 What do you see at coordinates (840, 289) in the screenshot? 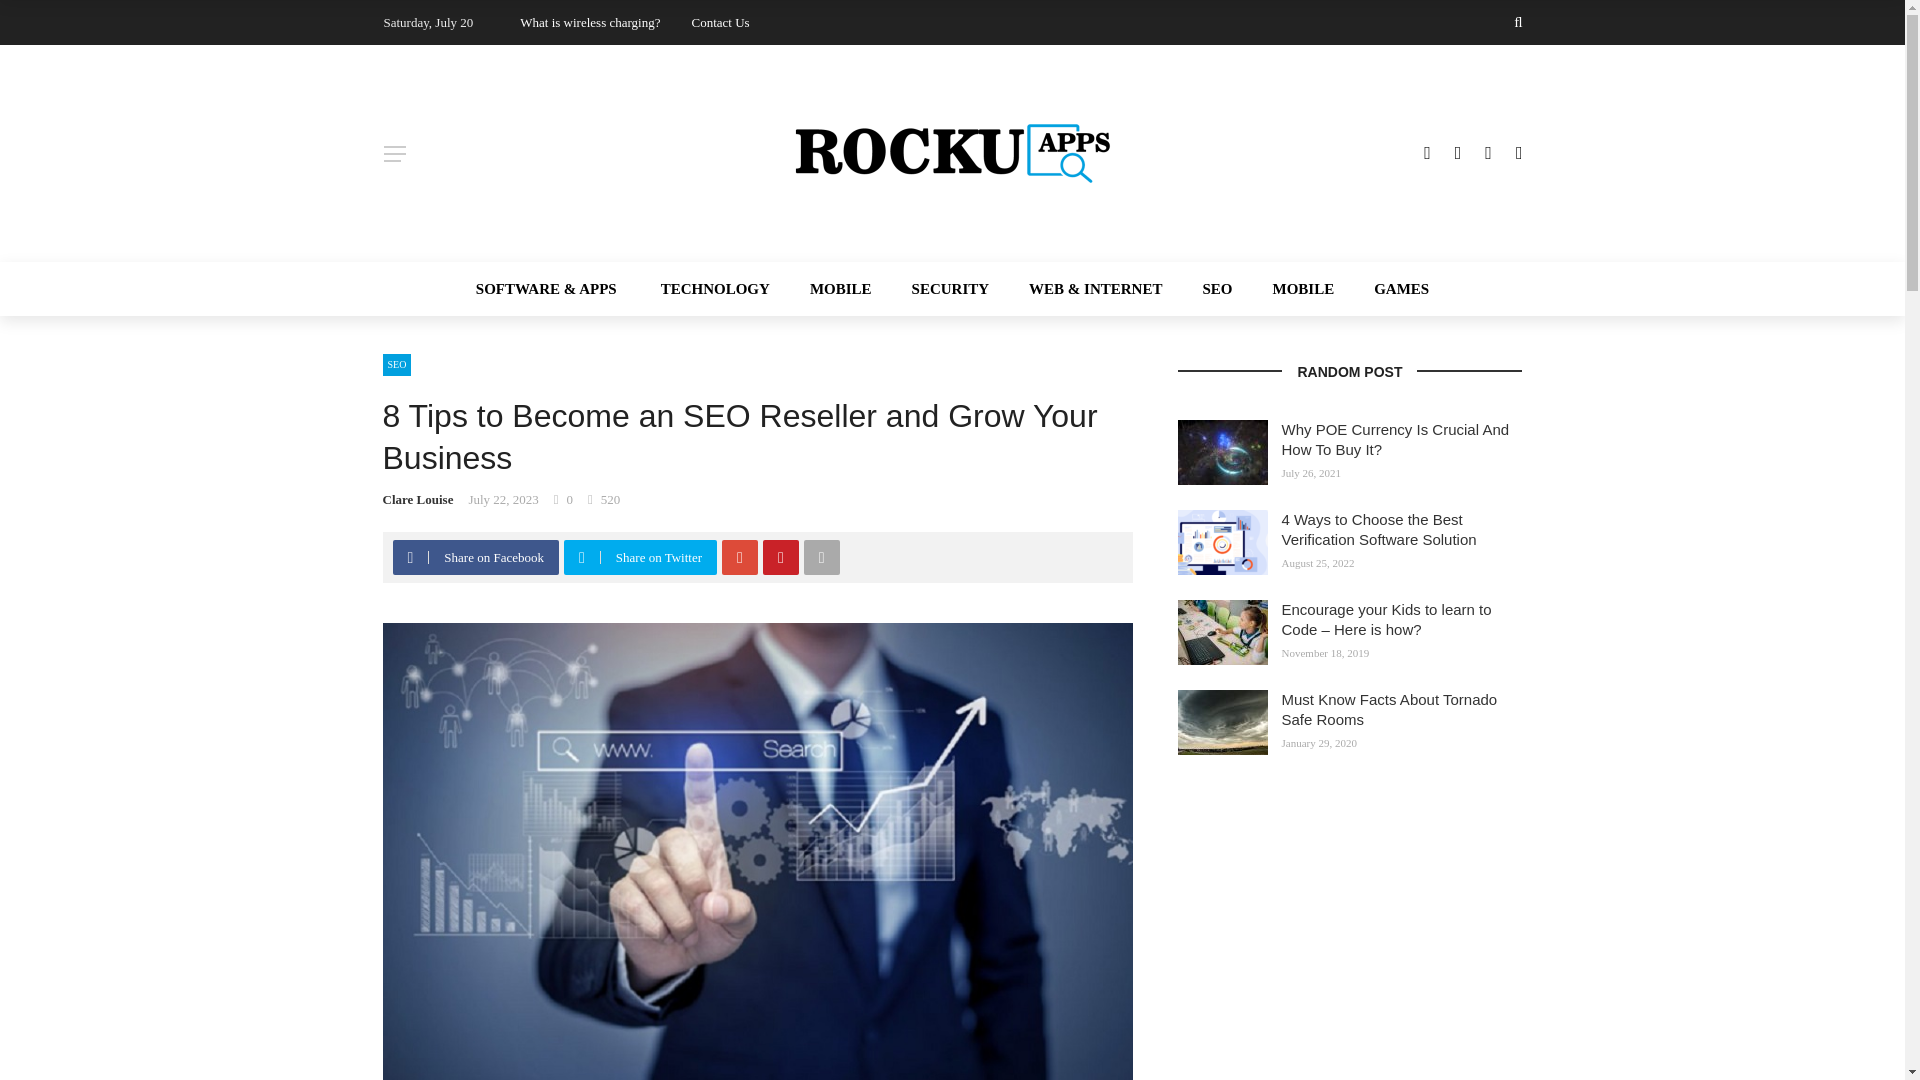
I see `MOBILE` at bounding box center [840, 289].